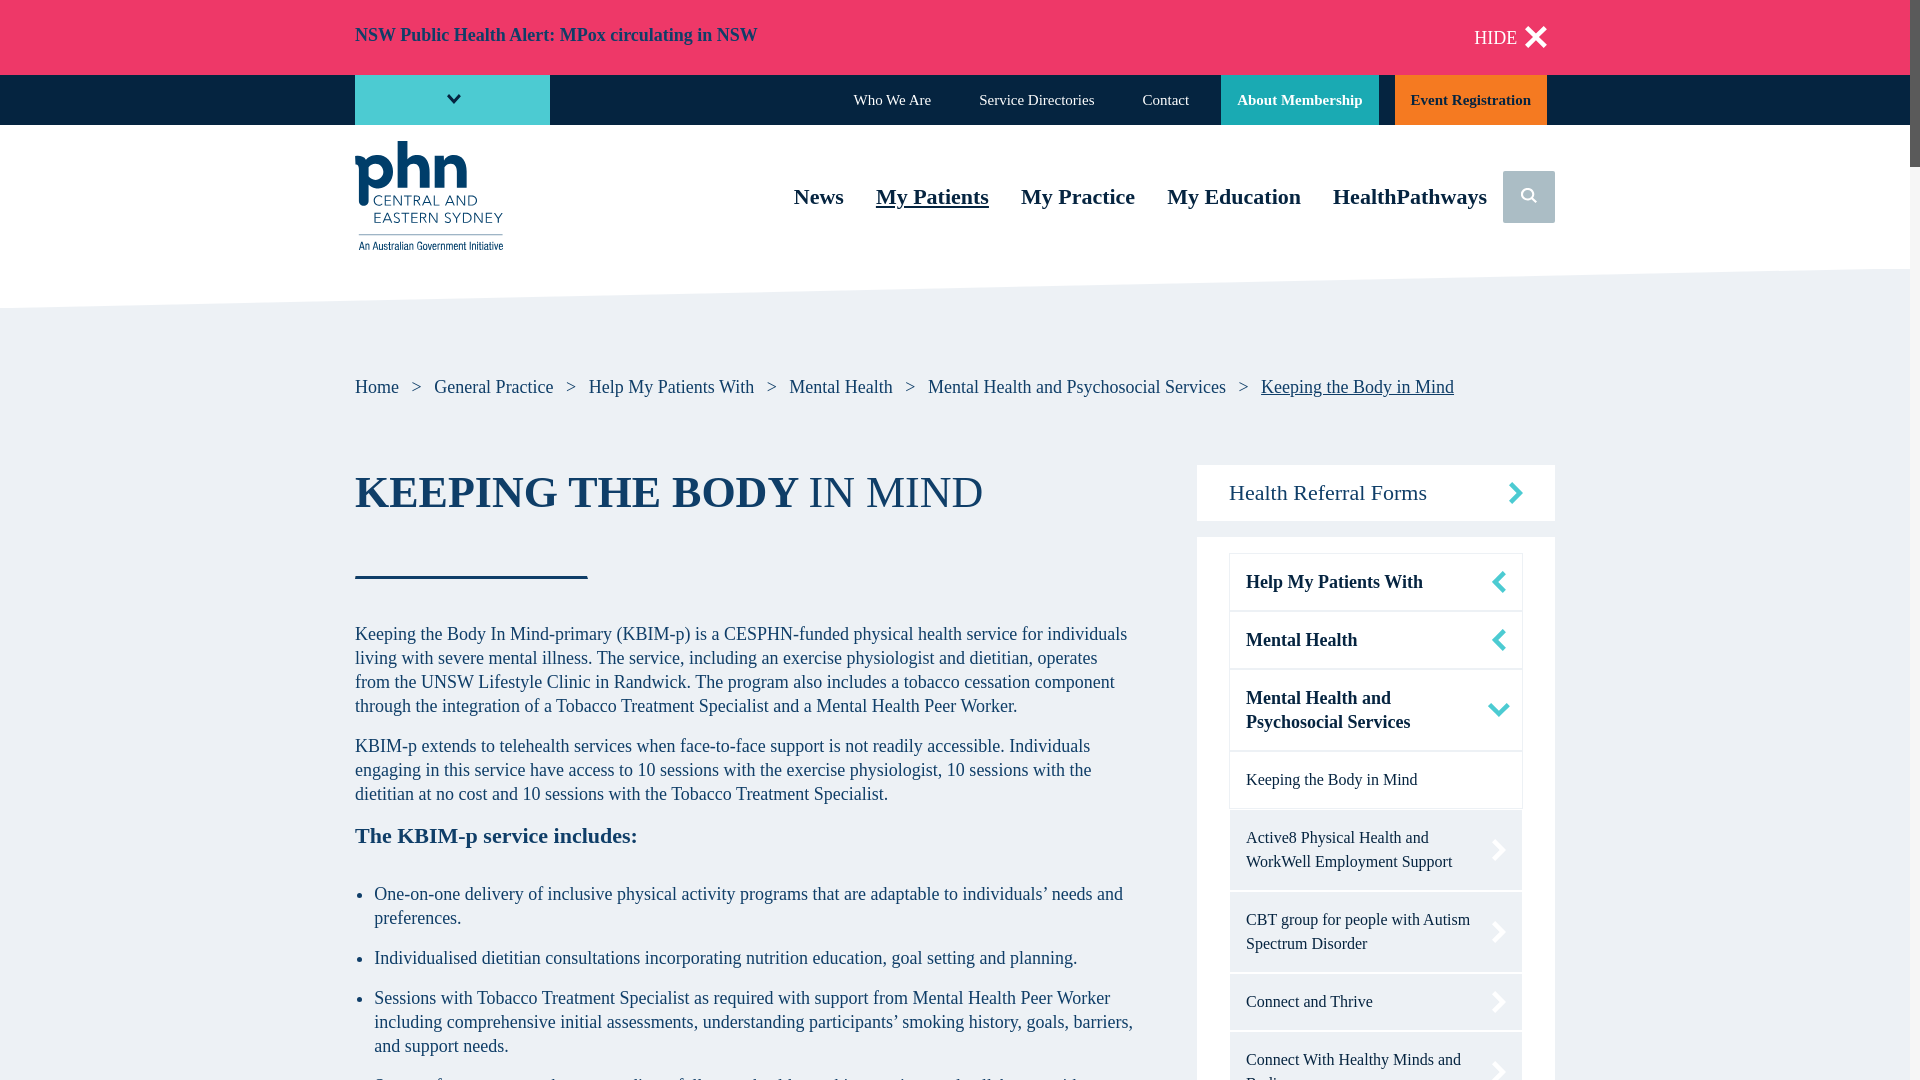 This screenshot has width=1920, height=1080. I want to click on HIDE, so click(1510, 38).